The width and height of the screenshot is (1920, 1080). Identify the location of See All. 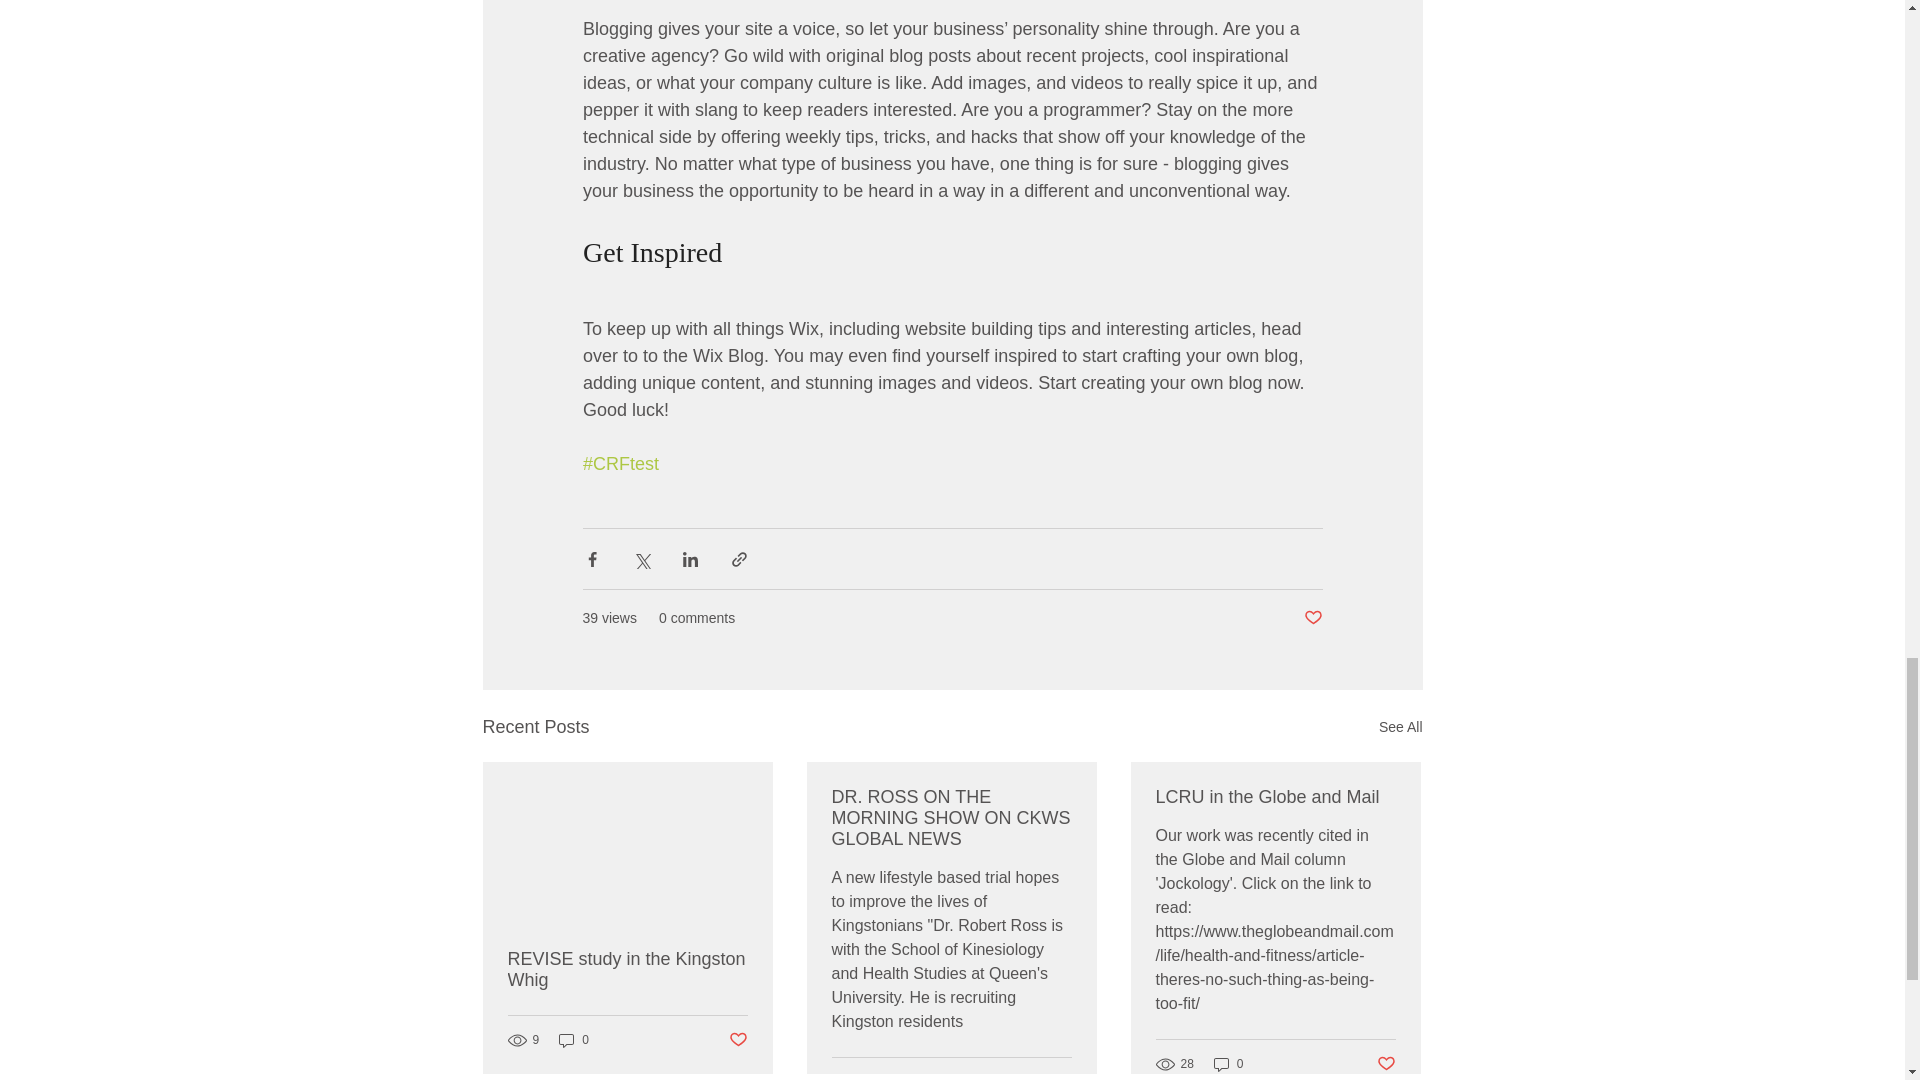
(1400, 726).